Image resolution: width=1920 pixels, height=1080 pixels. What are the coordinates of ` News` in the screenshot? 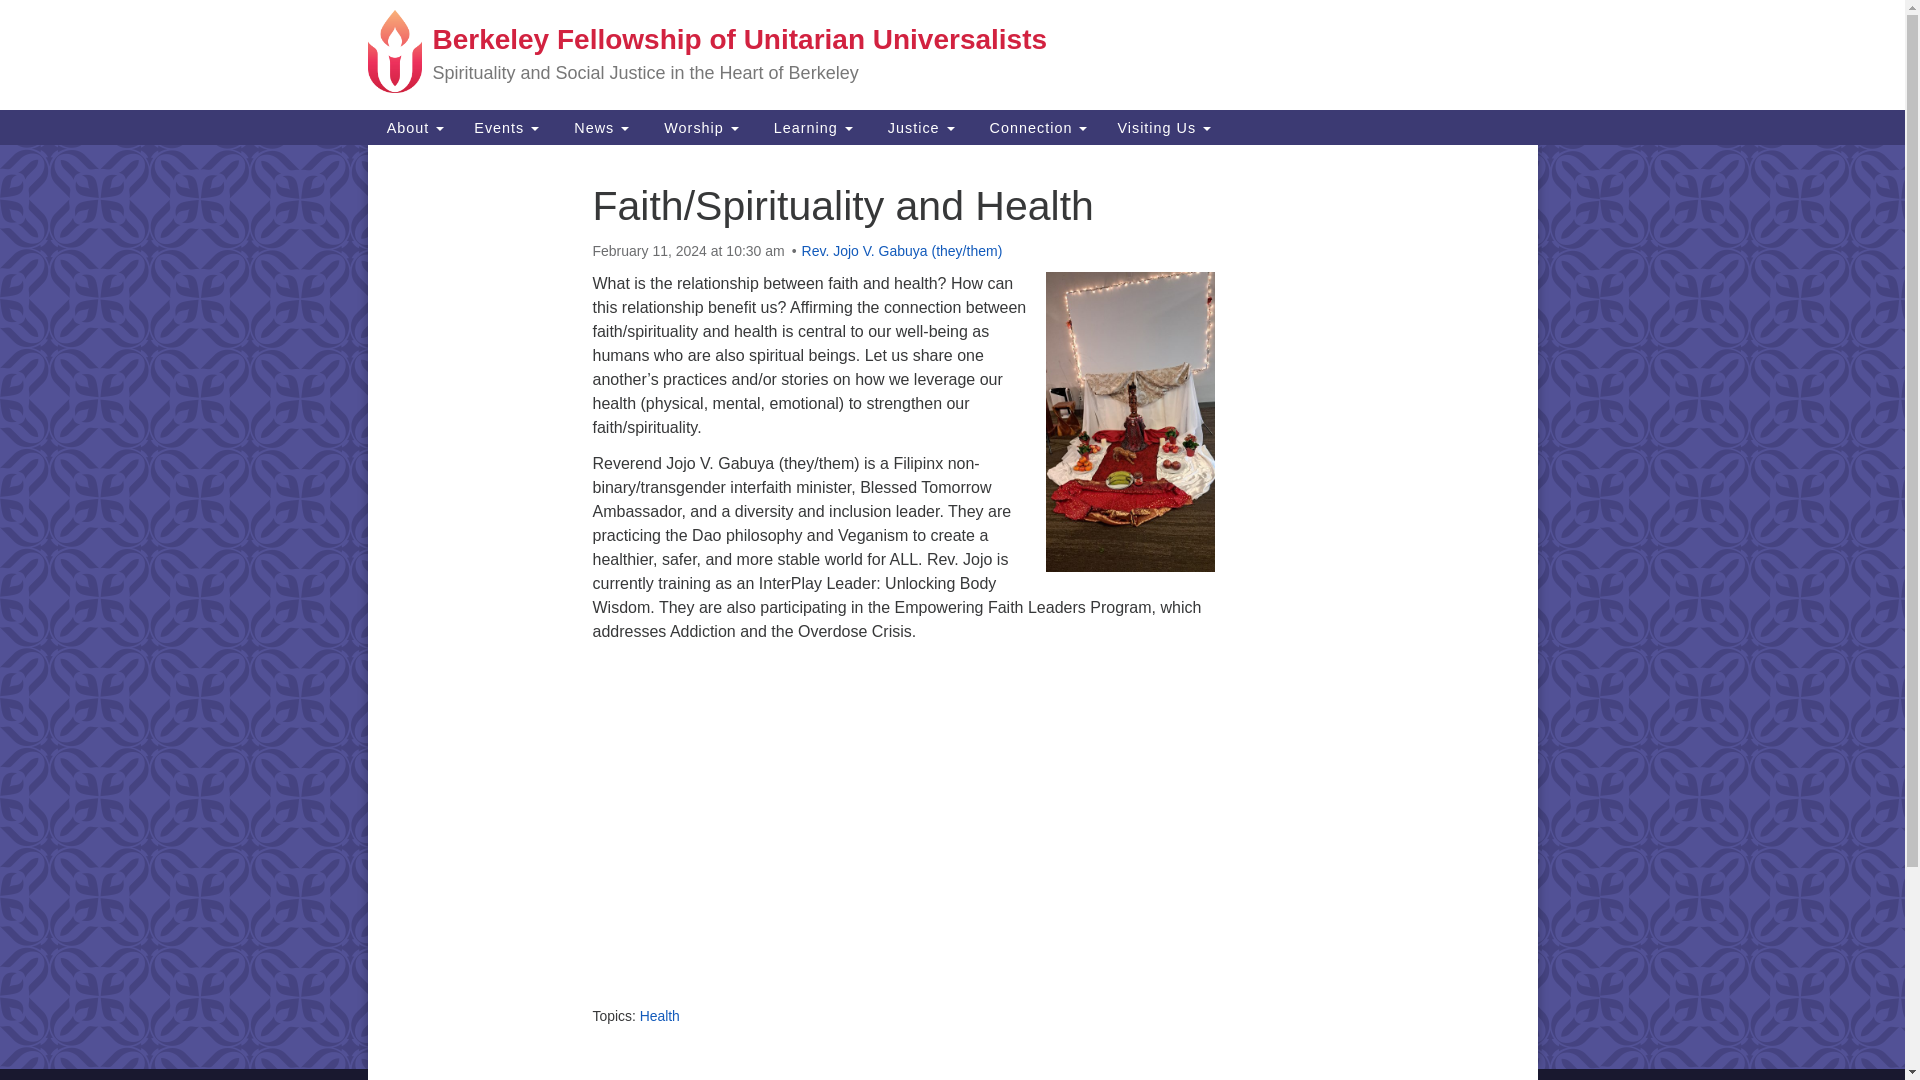 It's located at (598, 127).